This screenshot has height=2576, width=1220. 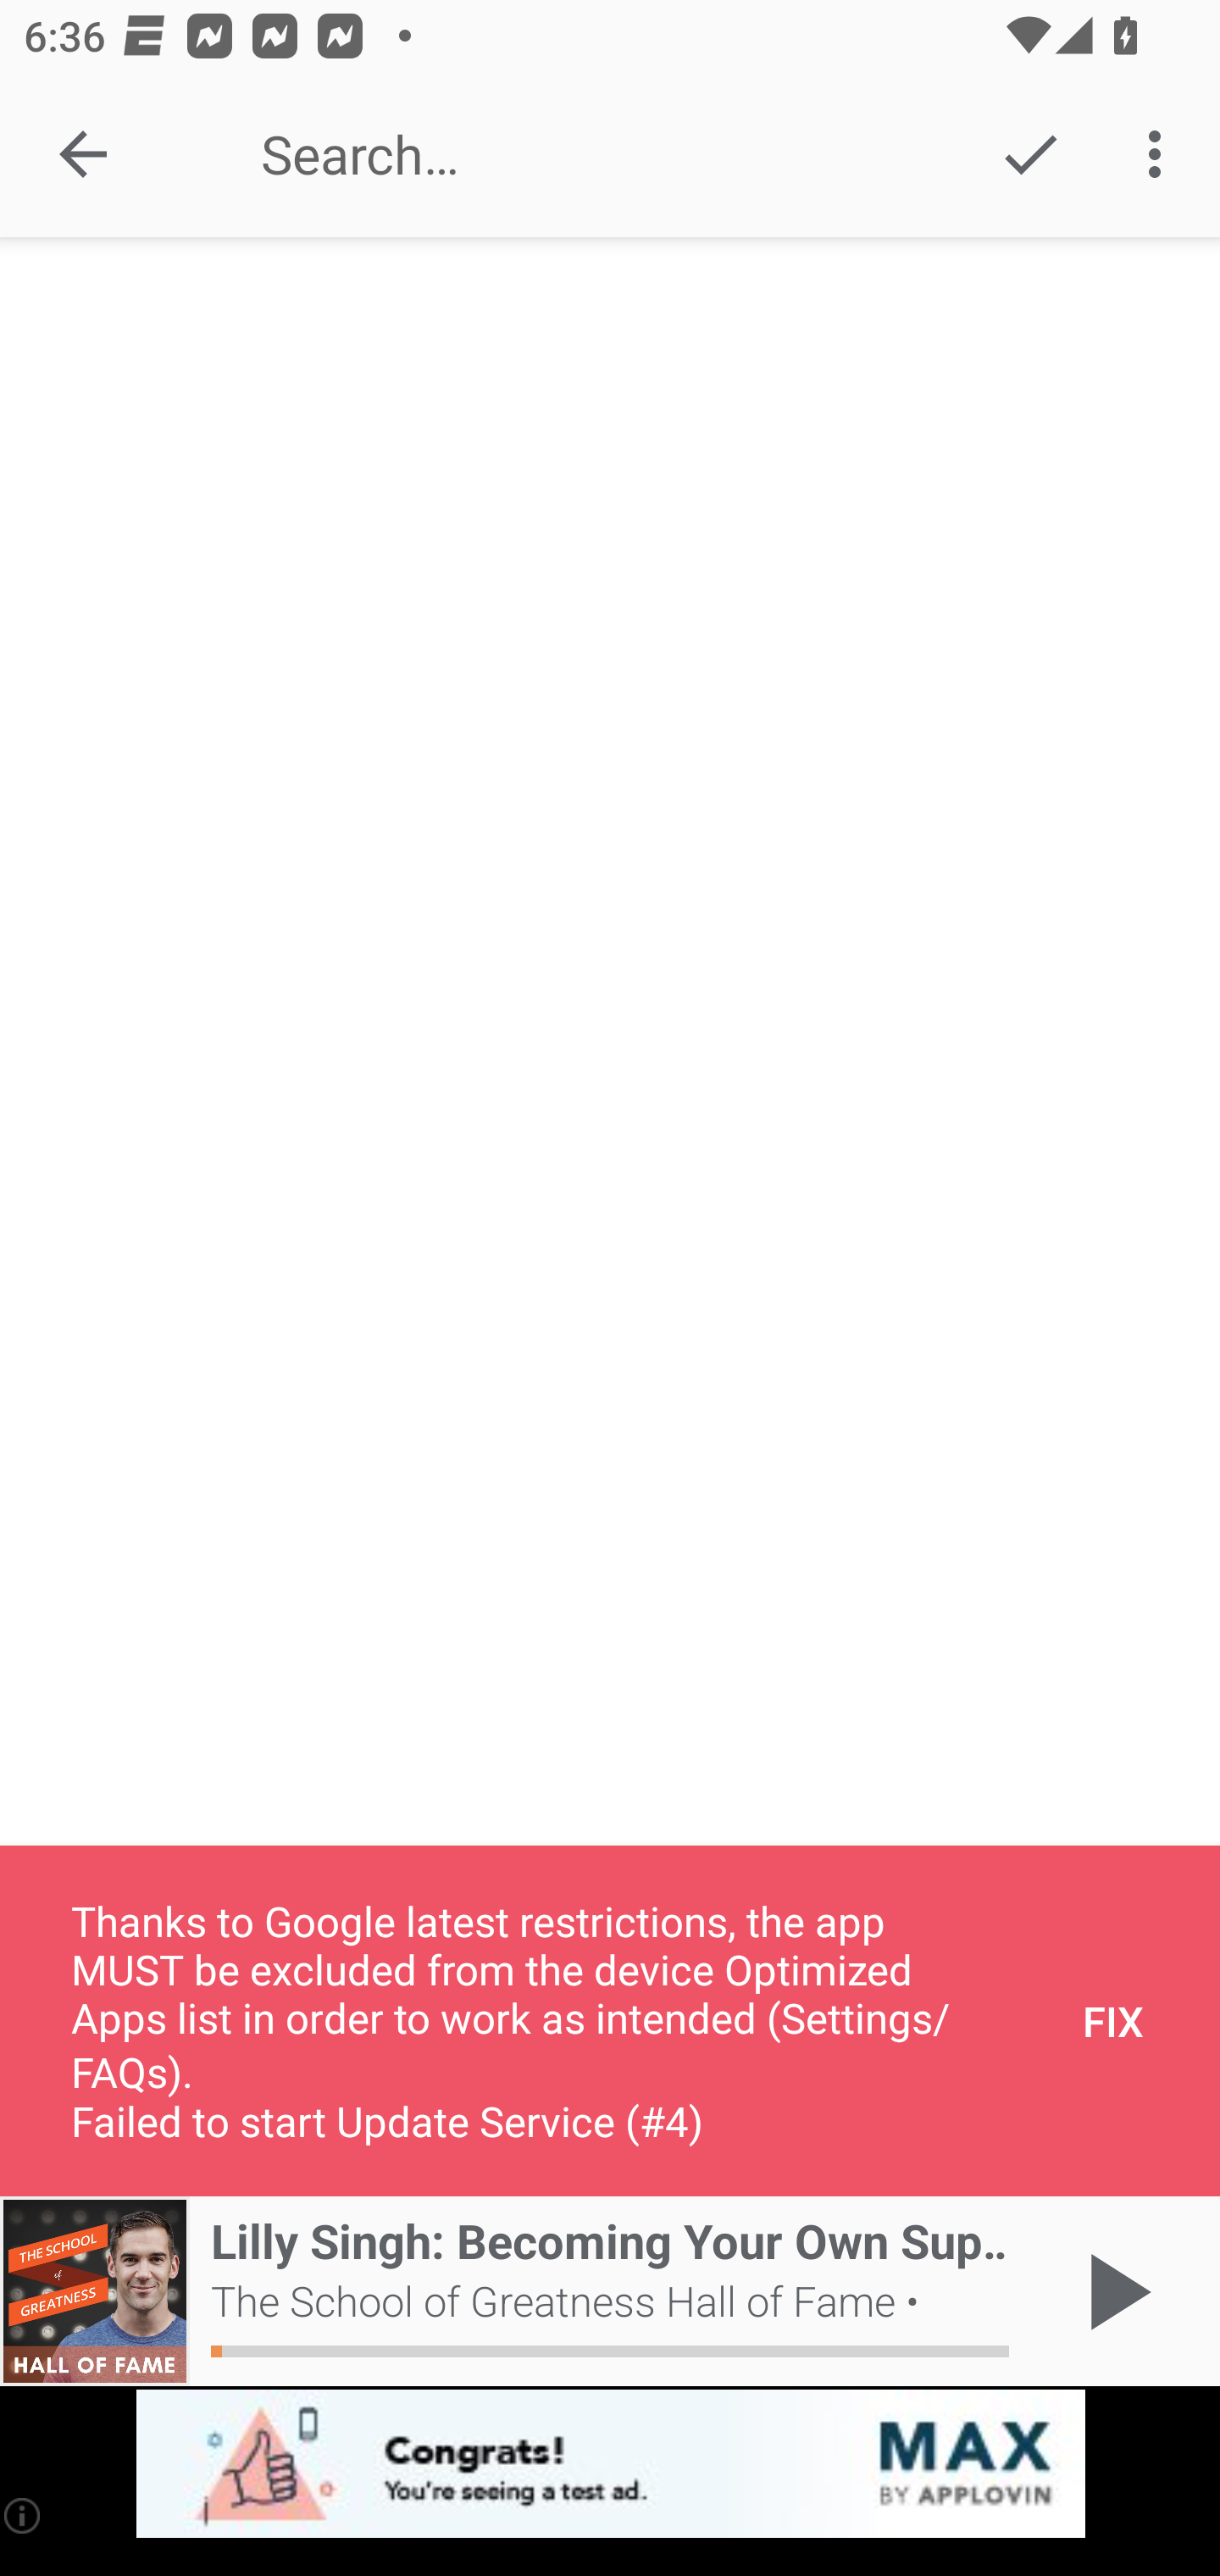 I want to click on Action Mode, so click(x=1030, y=154).